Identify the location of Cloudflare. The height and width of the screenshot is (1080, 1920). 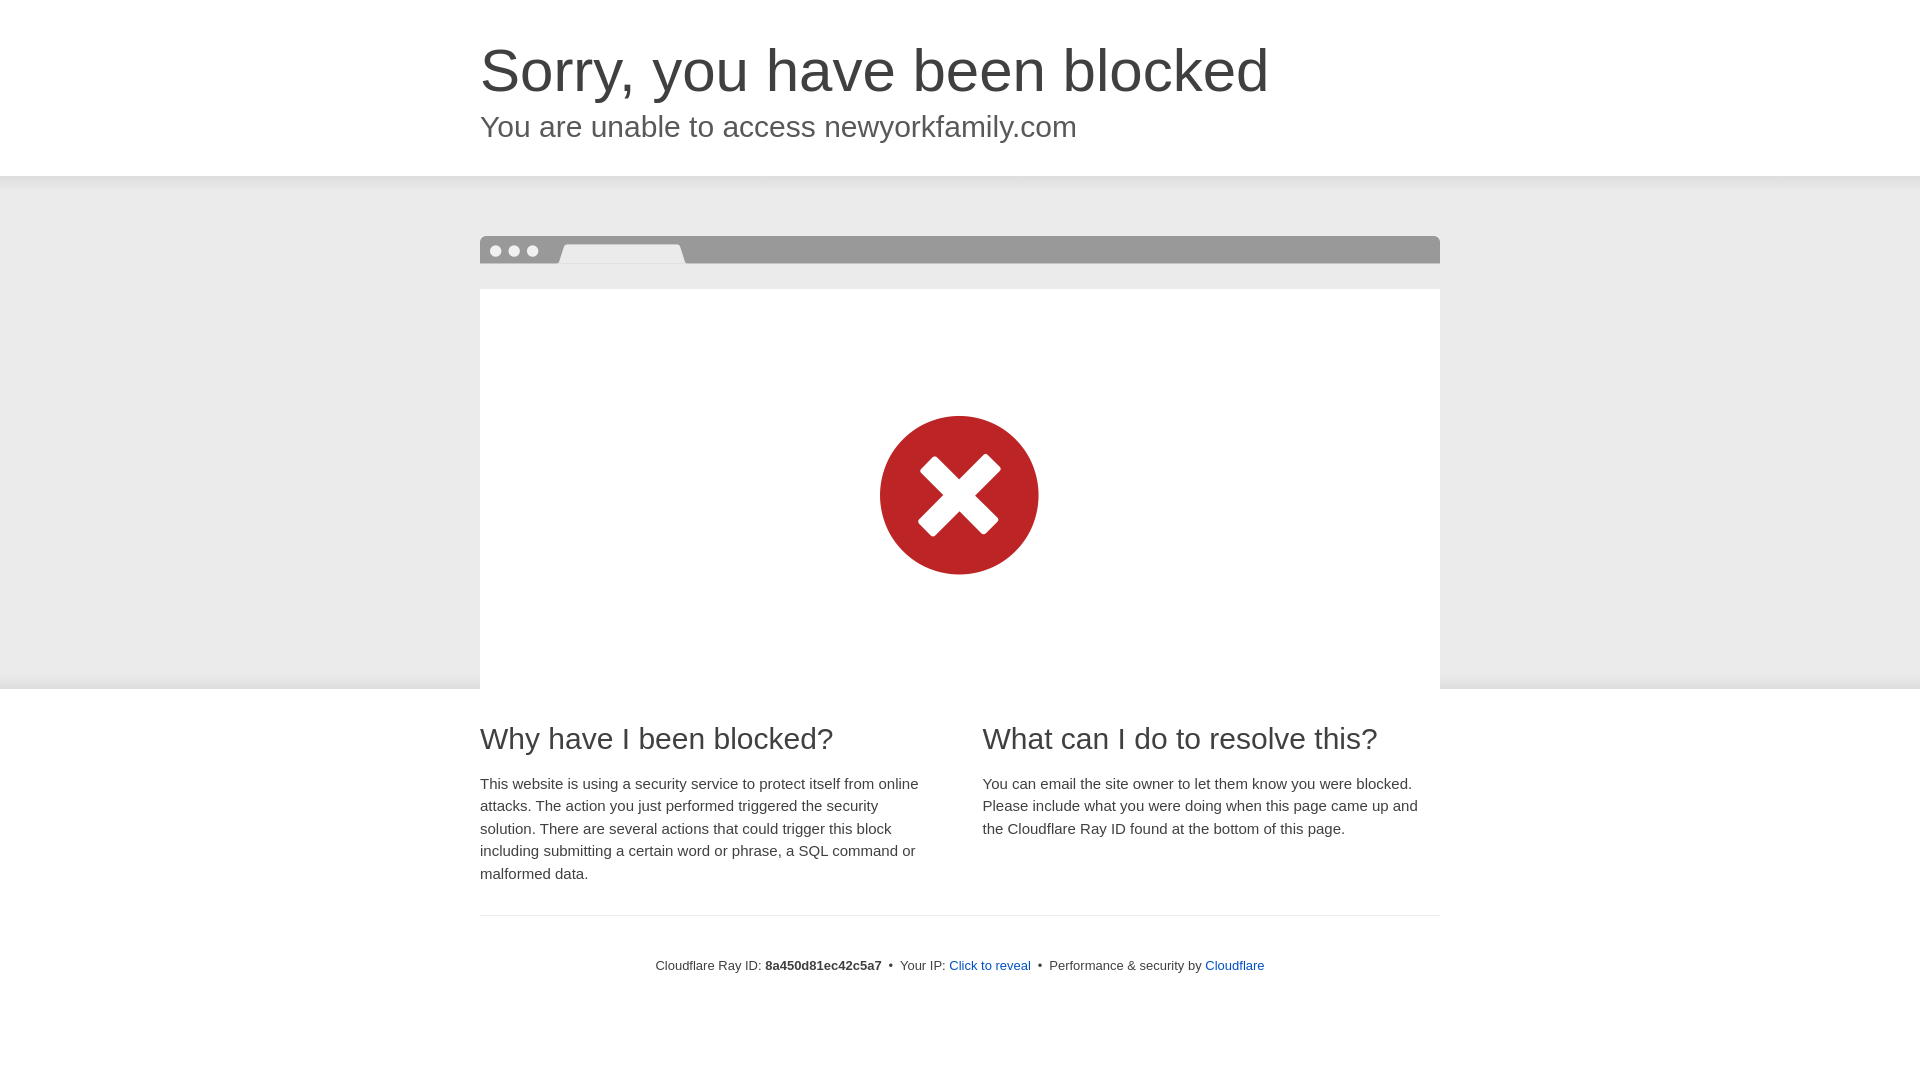
(1234, 965).